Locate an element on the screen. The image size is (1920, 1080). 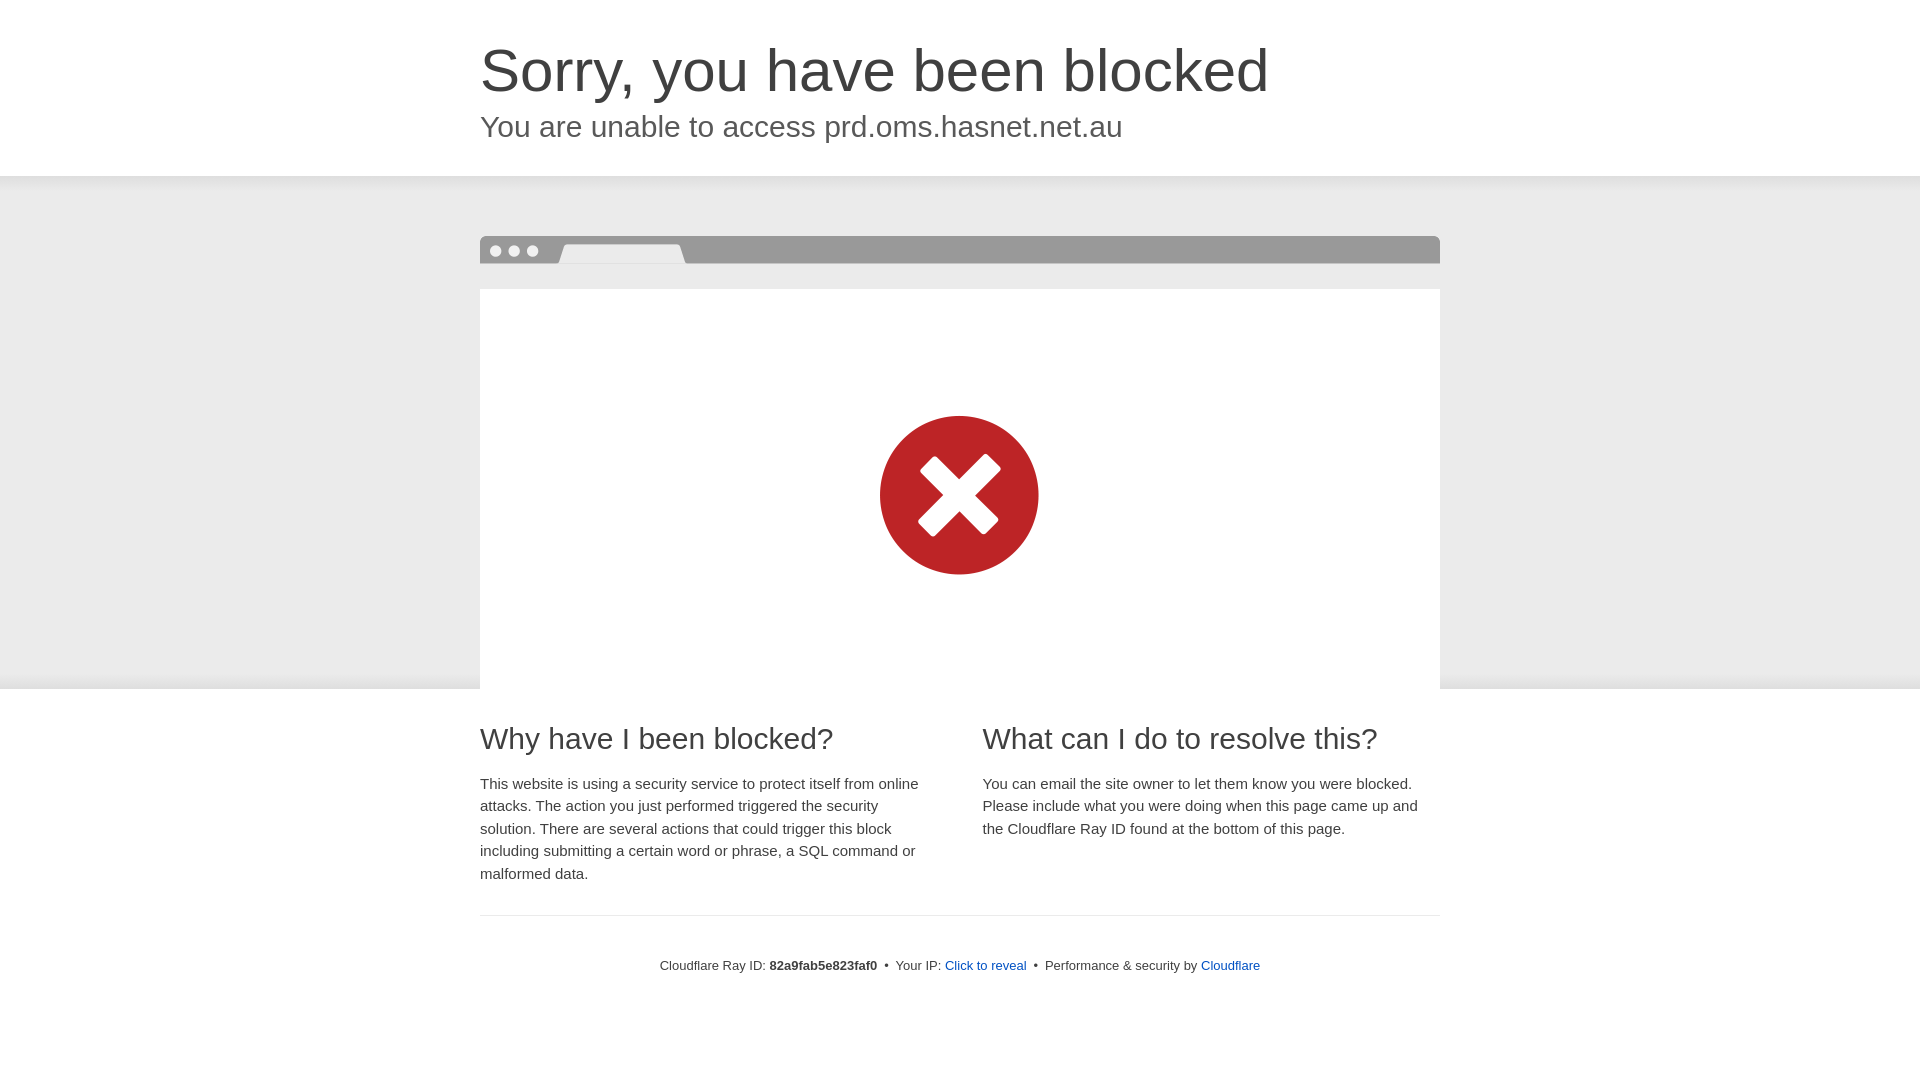
Cloudflare is located at coordinates (1230, 966).